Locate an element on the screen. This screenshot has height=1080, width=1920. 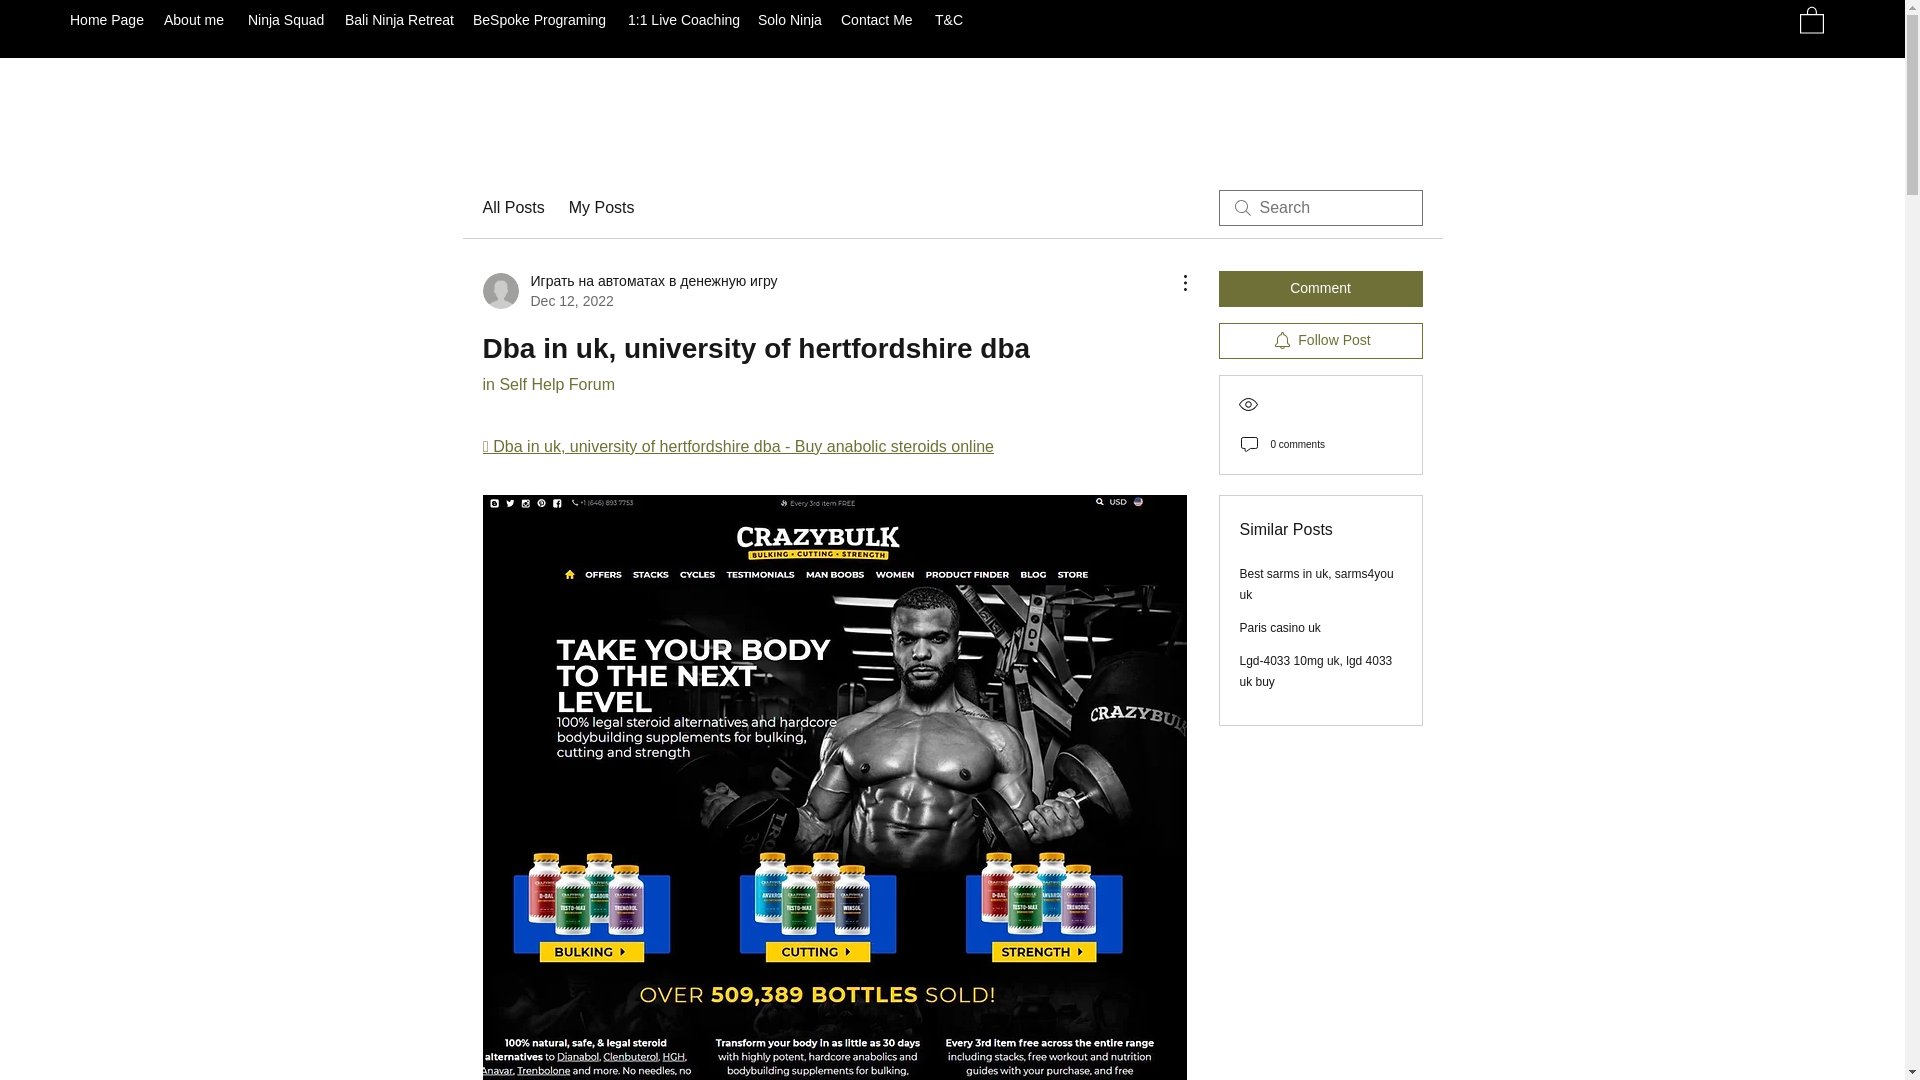
Paris casino uk is located at coordinates (1280, 628).